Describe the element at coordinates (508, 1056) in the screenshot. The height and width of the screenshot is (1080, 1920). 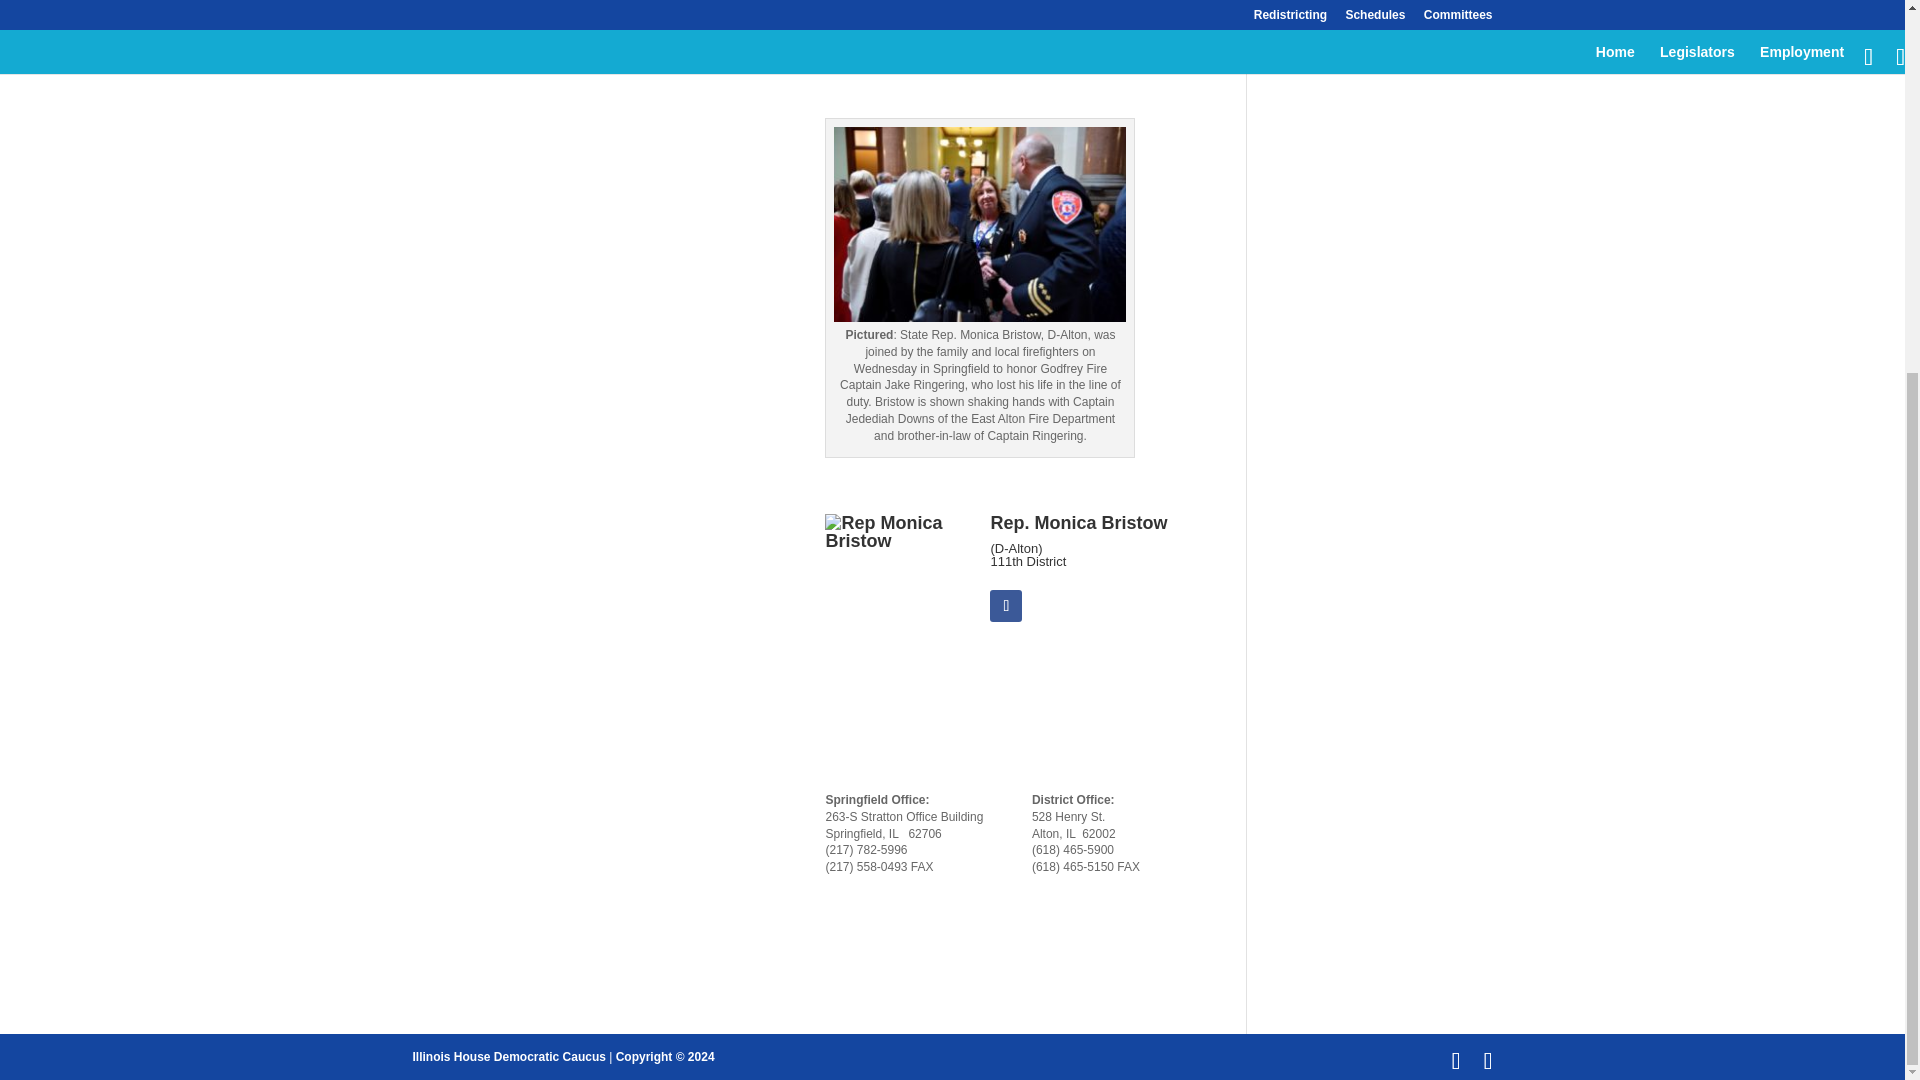
I see `IL House Democrats` at that location.